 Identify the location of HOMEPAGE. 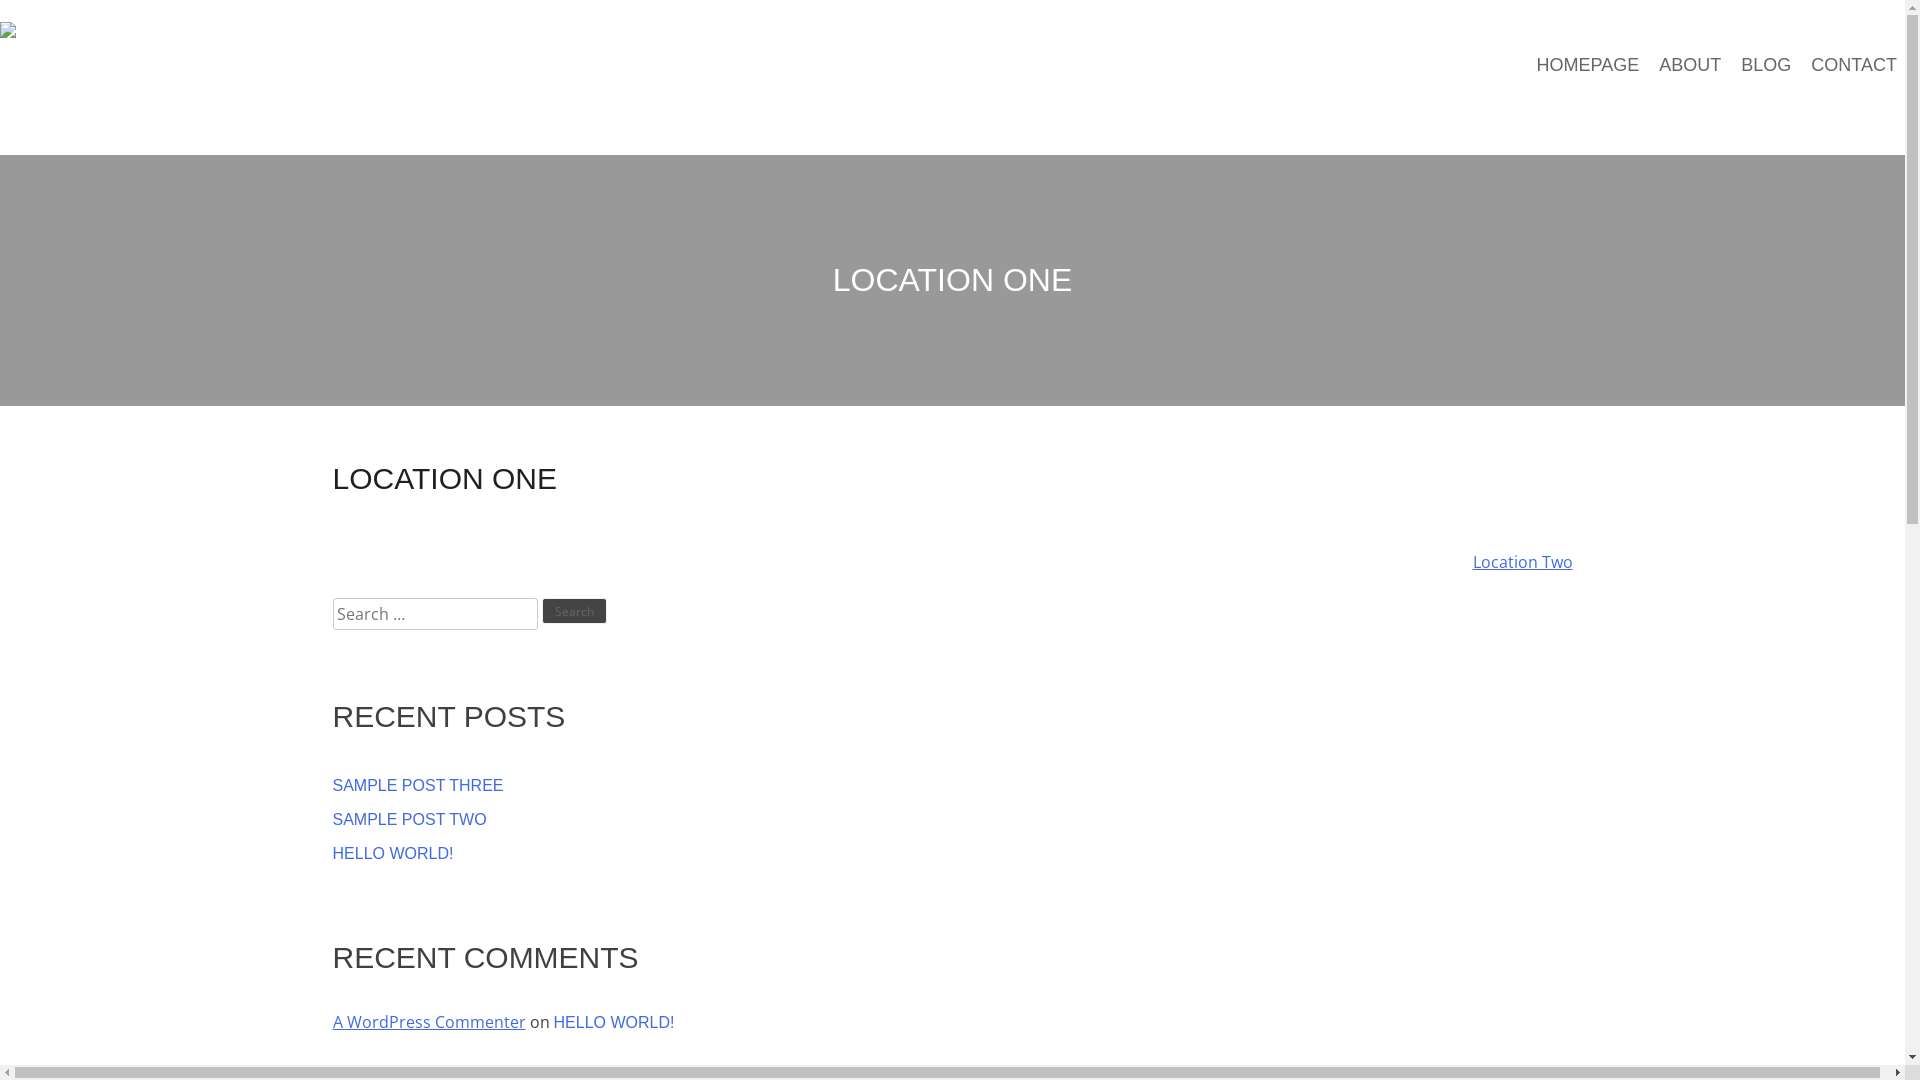
(1588, 66).